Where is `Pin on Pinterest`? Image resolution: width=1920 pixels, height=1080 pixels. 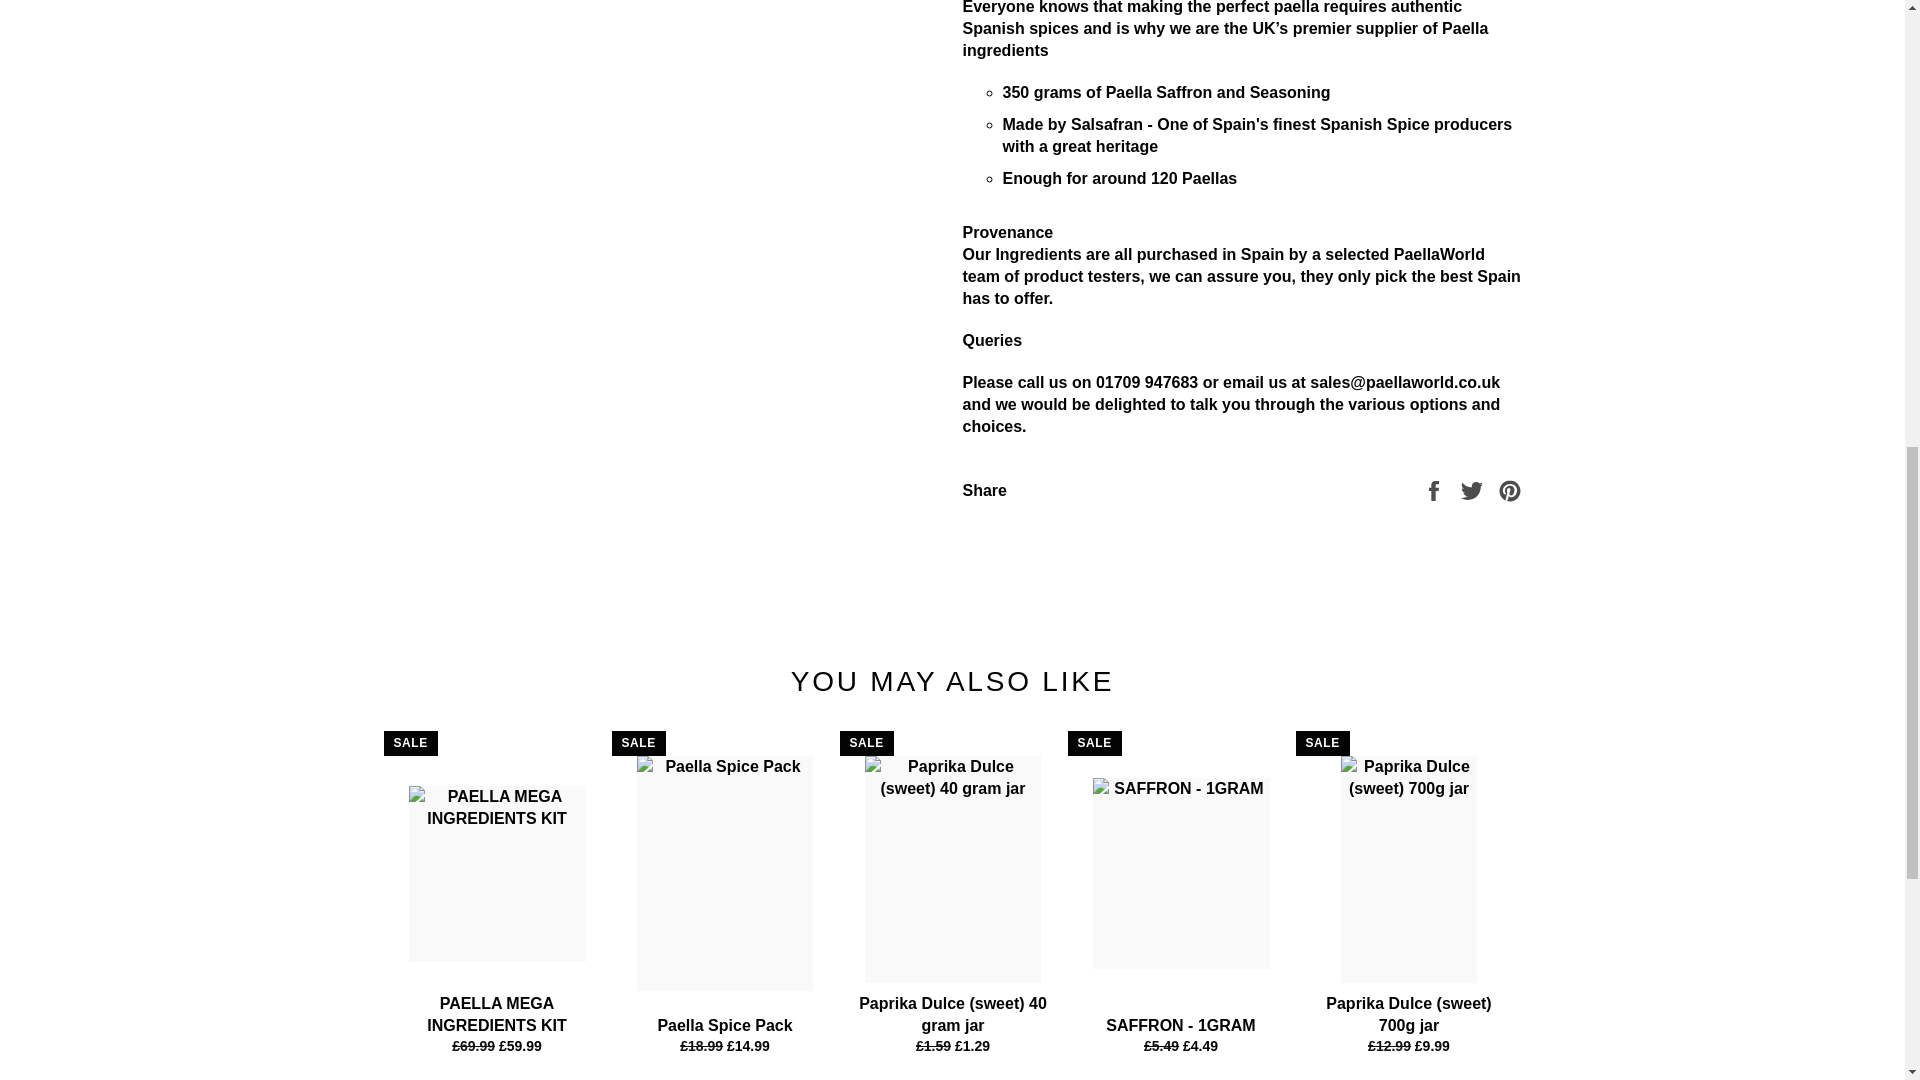
Pin on Pinterest is located at coordinates (1510, 488).